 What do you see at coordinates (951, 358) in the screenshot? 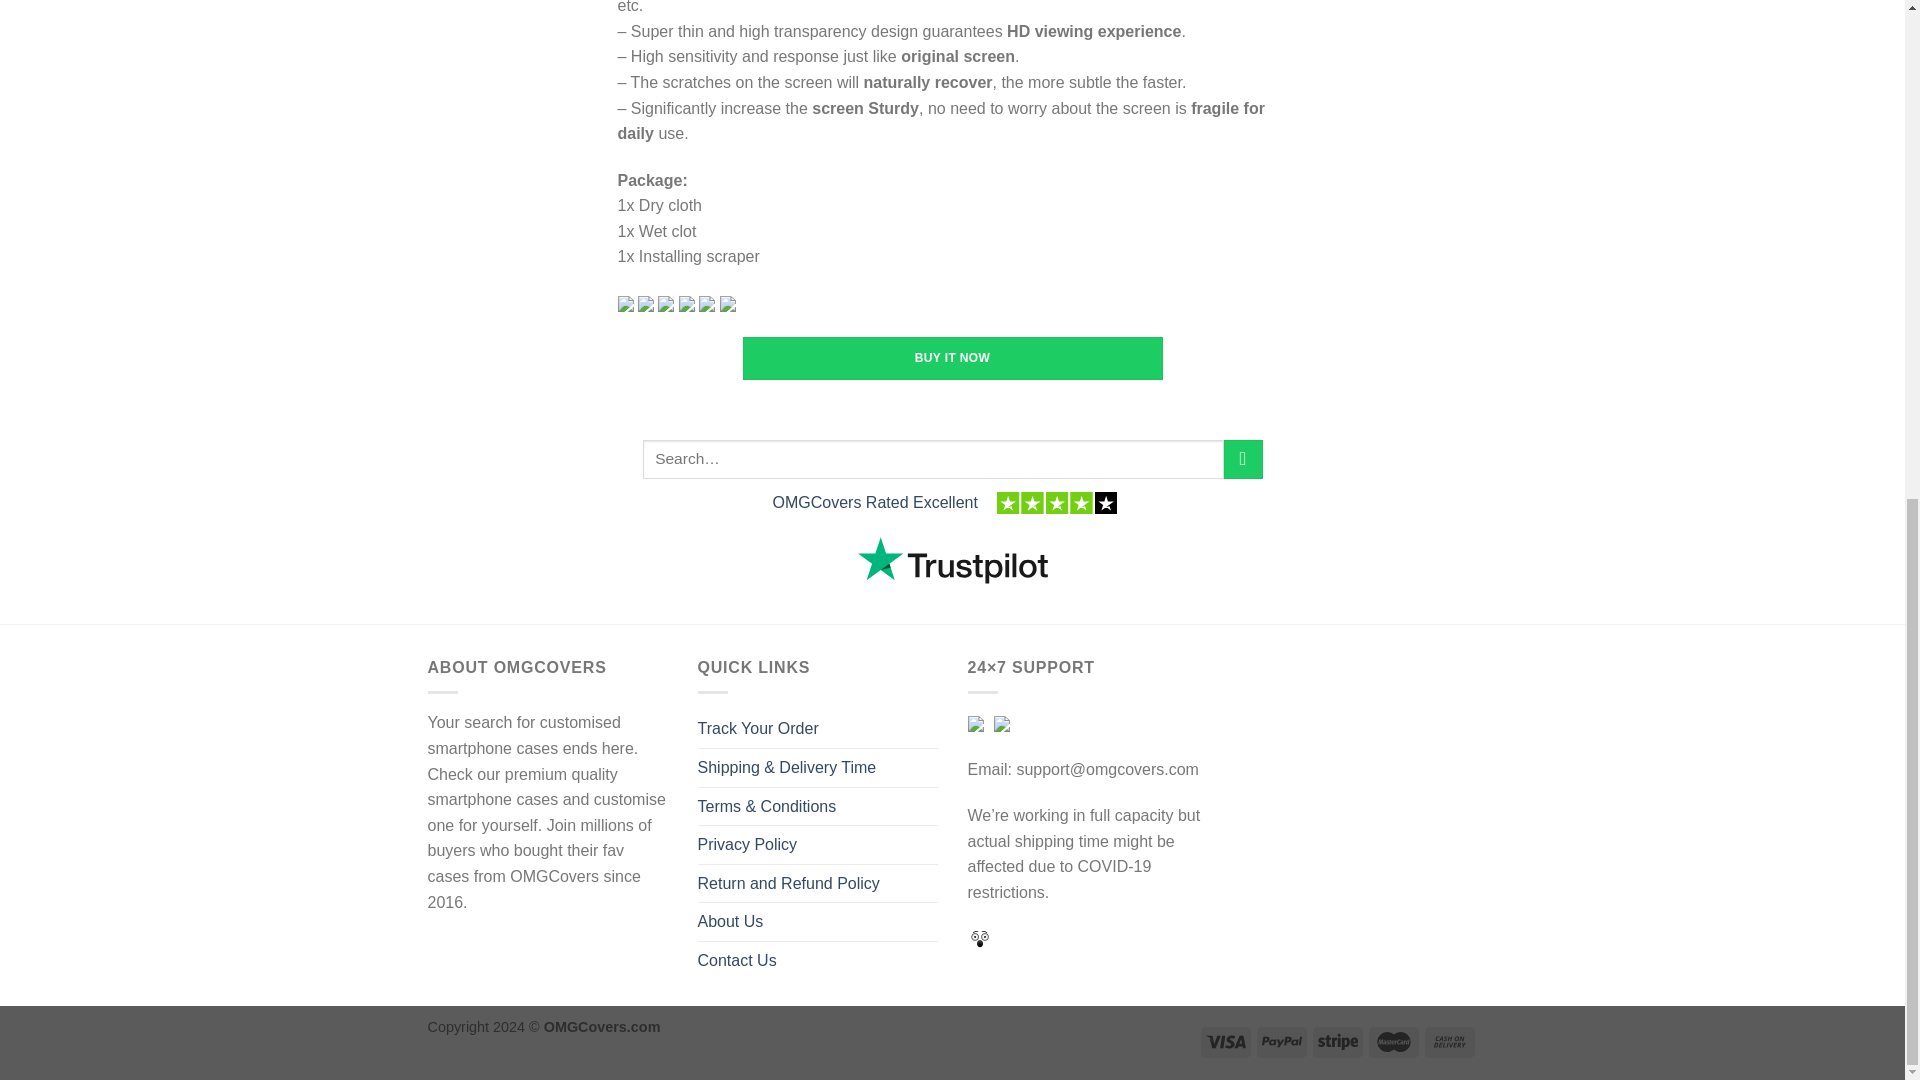
I see `BUY IT NOW` at bounding box center [951, 358].